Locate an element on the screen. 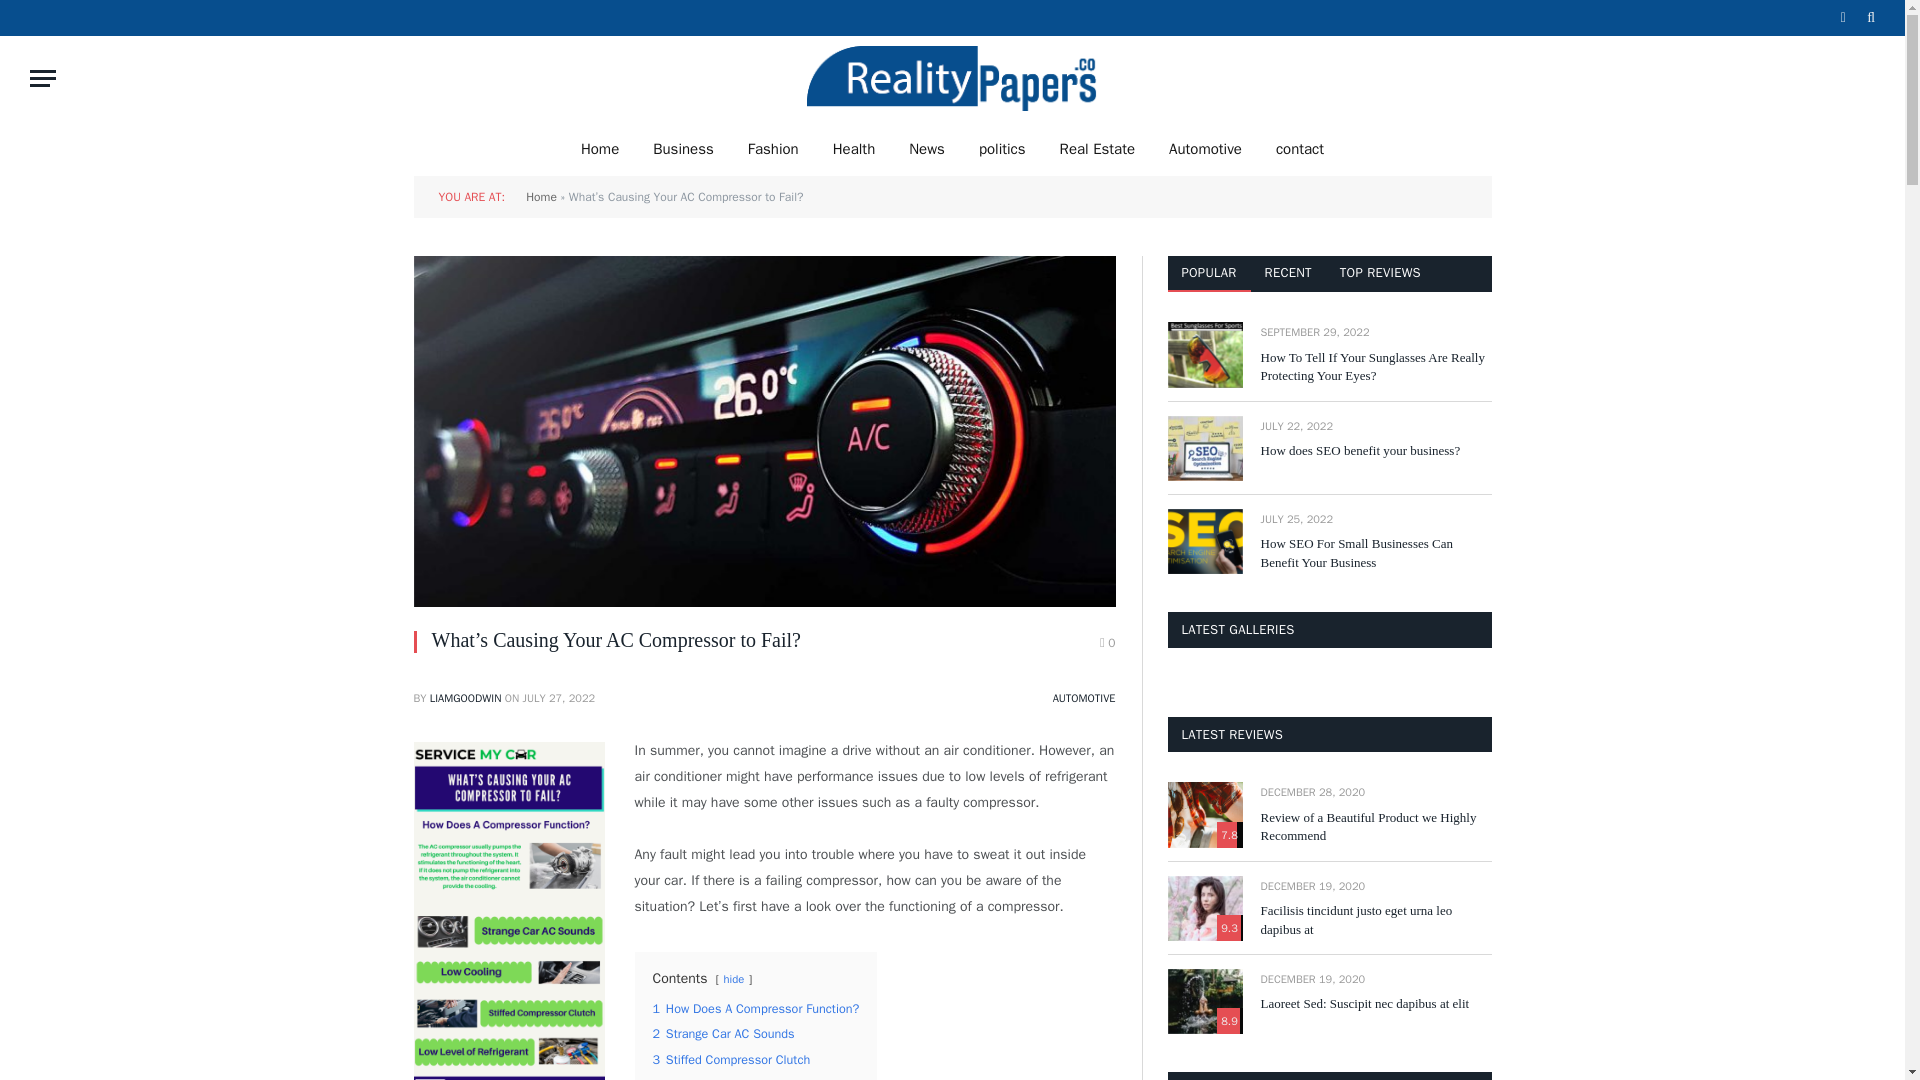  Reality Papers is located at coordinates (952, 78).